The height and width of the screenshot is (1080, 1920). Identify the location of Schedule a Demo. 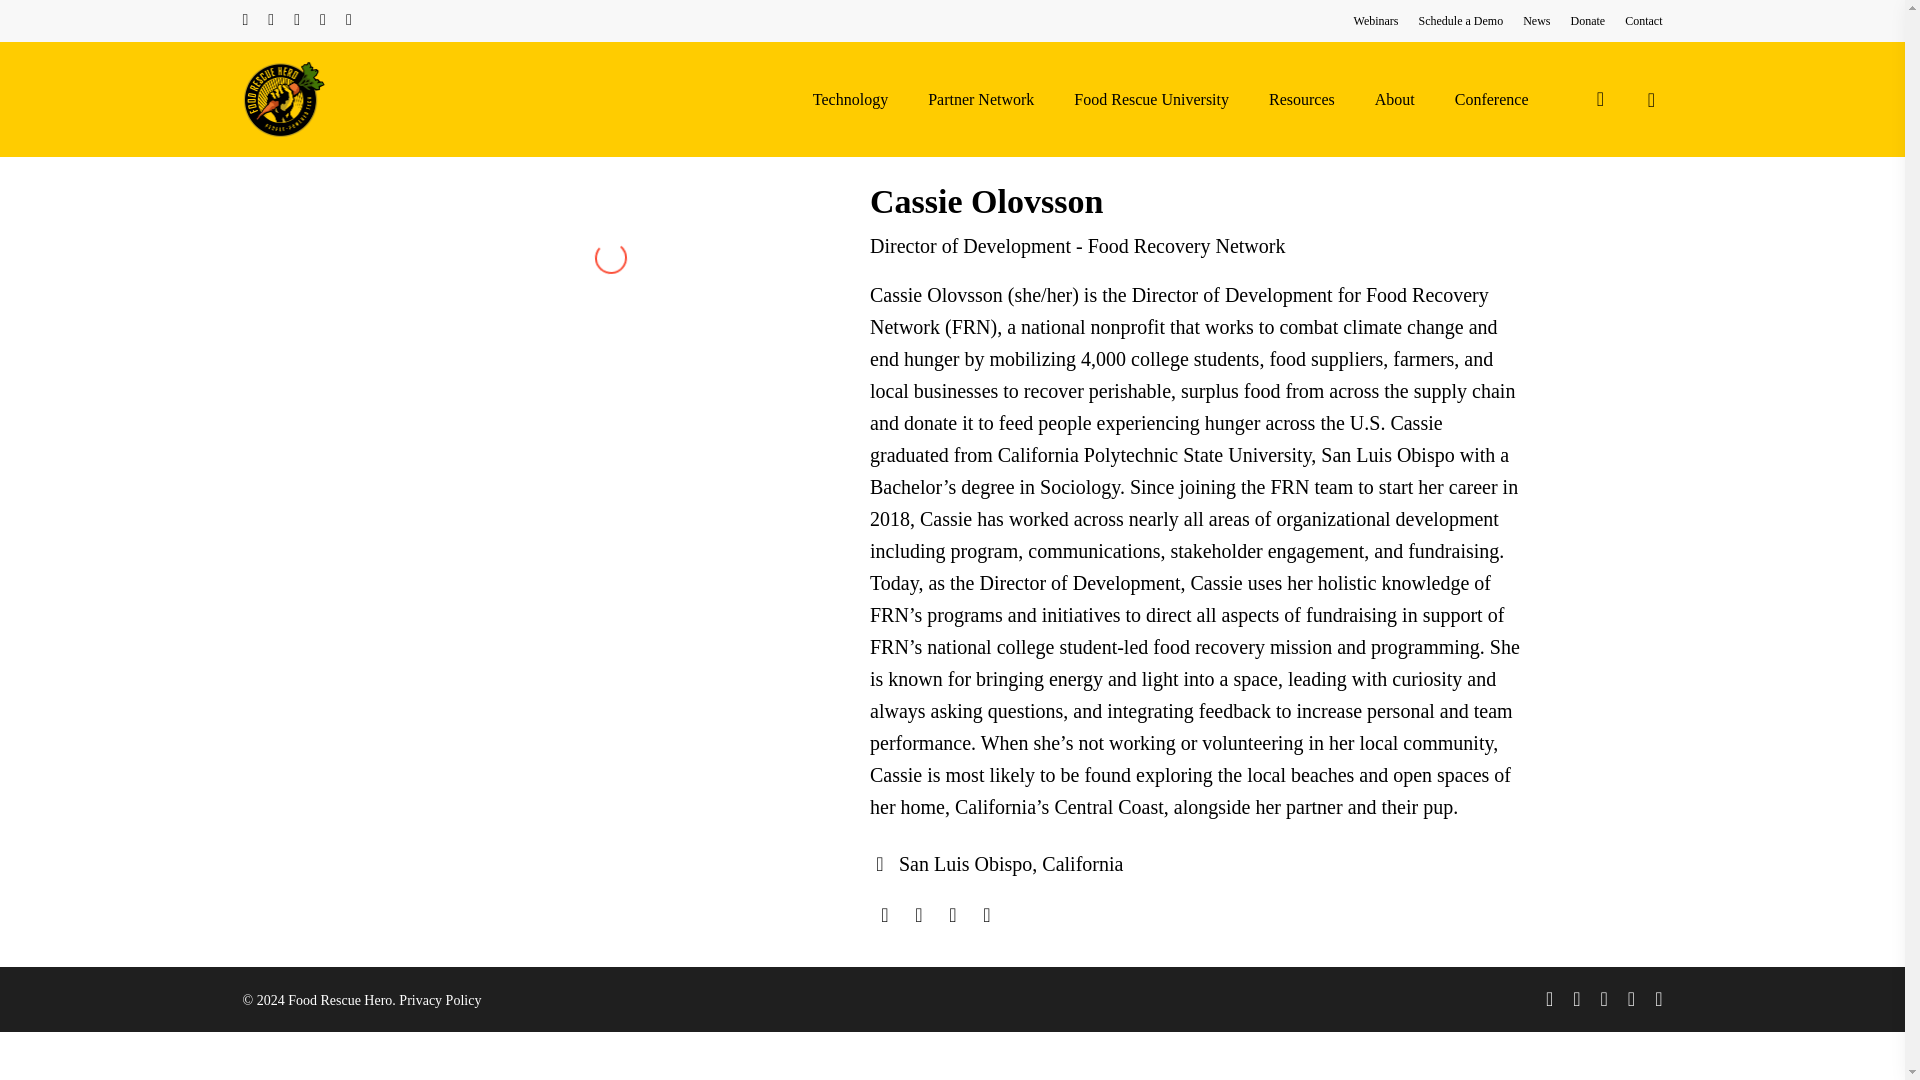
(1460, 20).